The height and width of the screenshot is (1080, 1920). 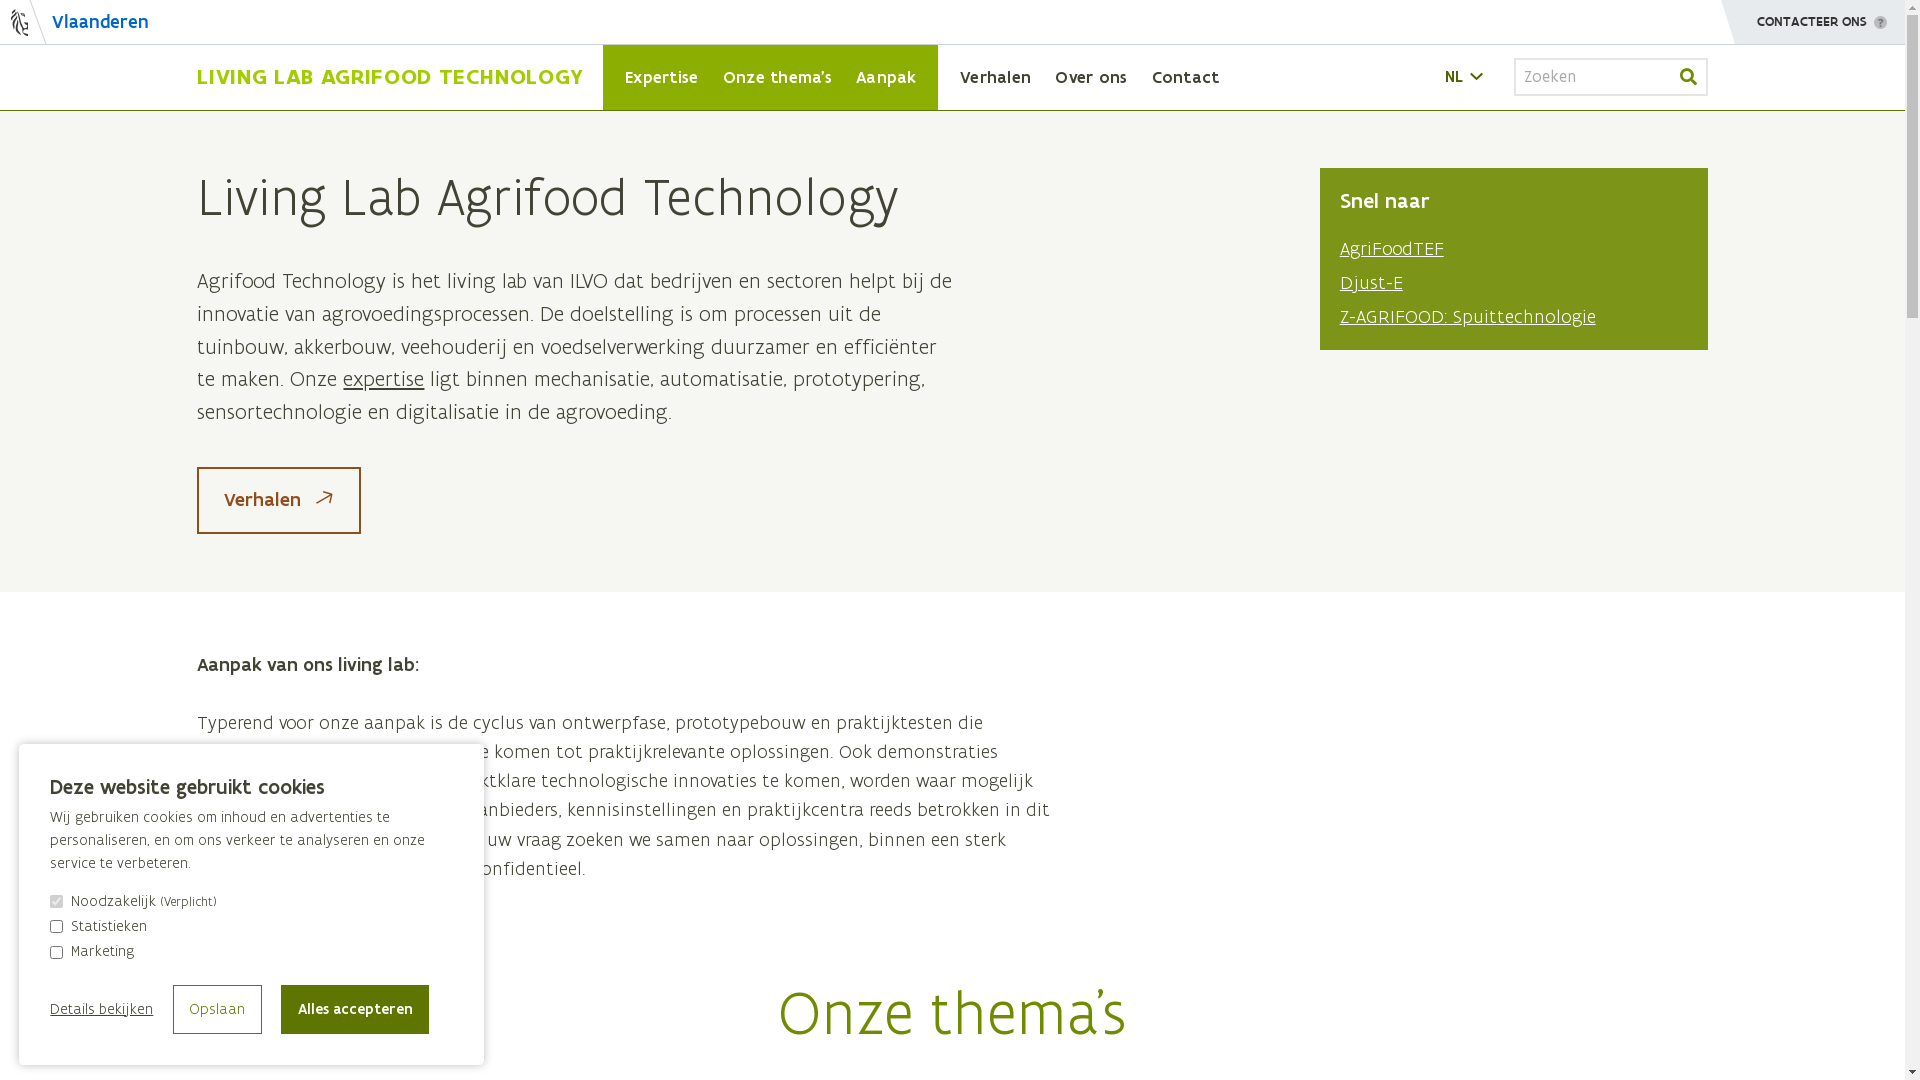 I want to click on TOON MENU
CONTACTEER ONS, so click(x=1813, y=22).